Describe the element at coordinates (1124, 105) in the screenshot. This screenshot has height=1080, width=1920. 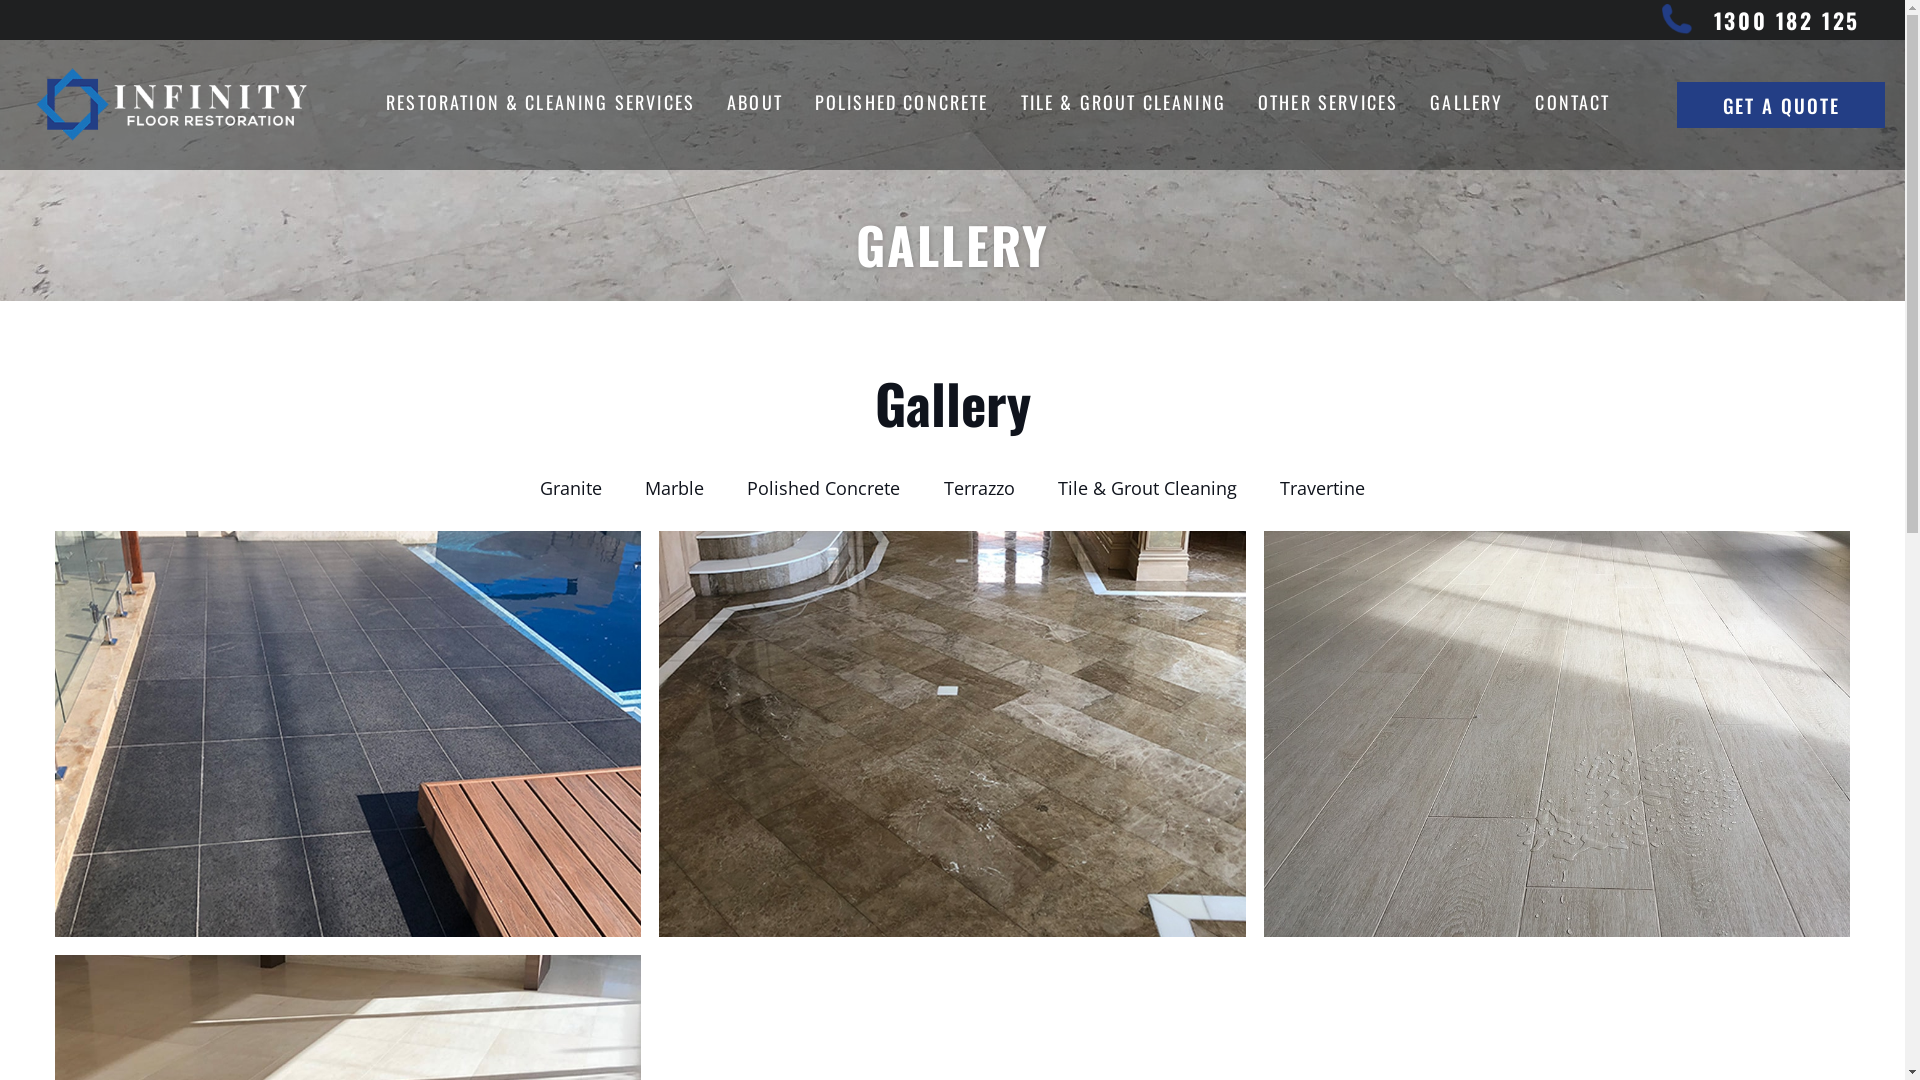
I see `TILE & GROUT CLEANING` at that location.